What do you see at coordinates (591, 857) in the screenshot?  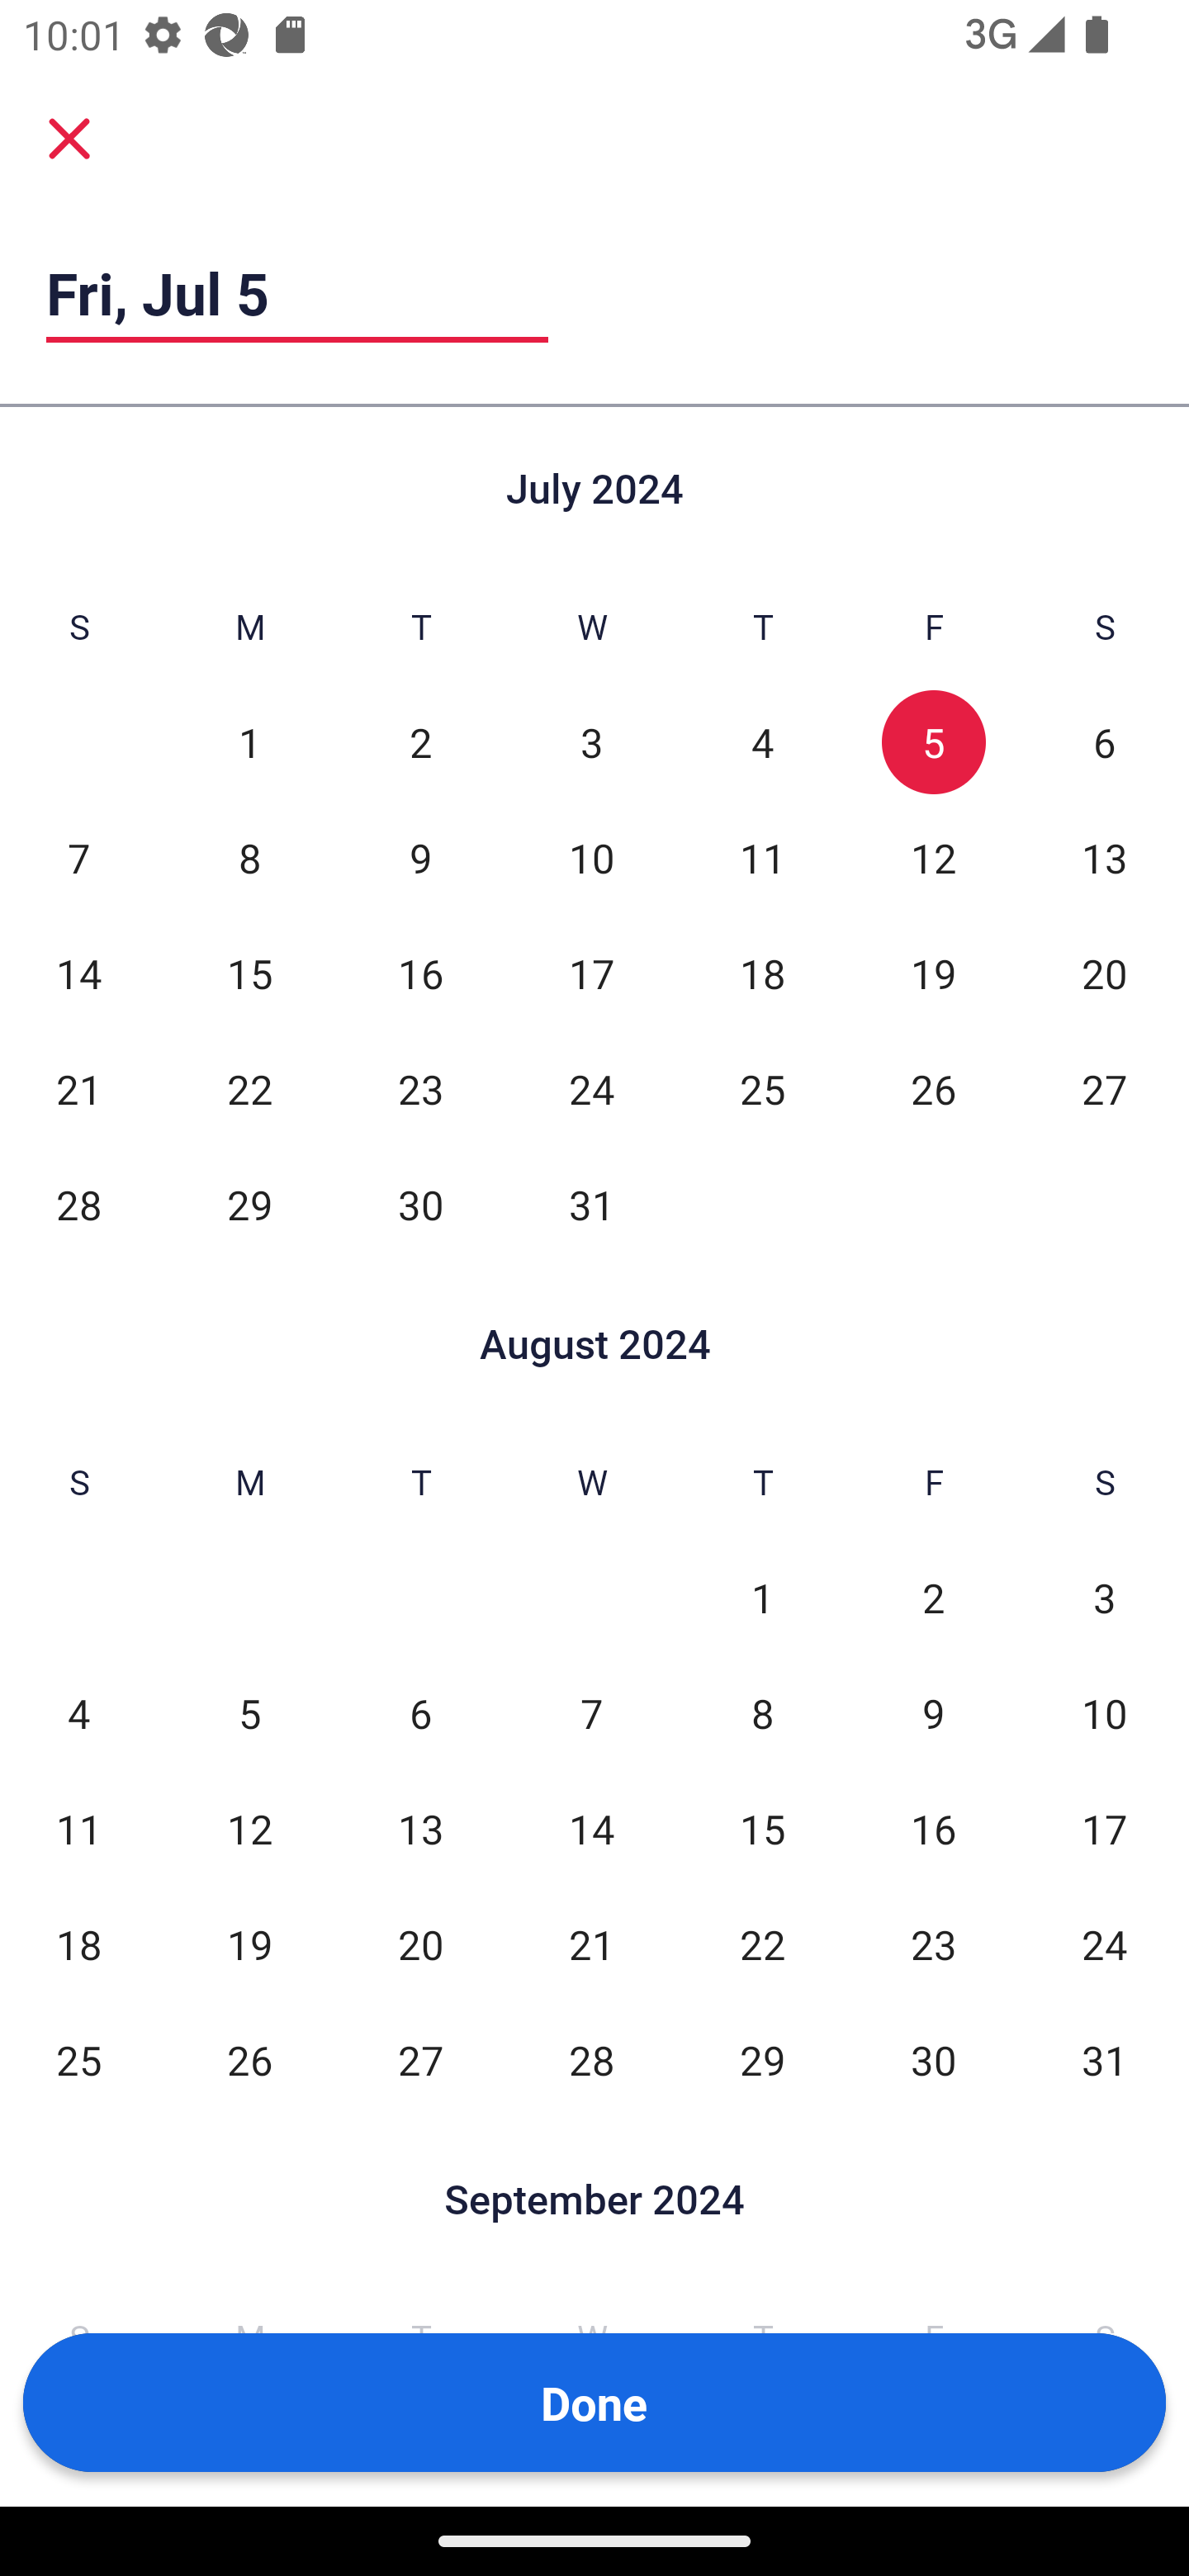 I see `10 Wed, Jul 10, Not Selected` at bounding box center [591, 857].